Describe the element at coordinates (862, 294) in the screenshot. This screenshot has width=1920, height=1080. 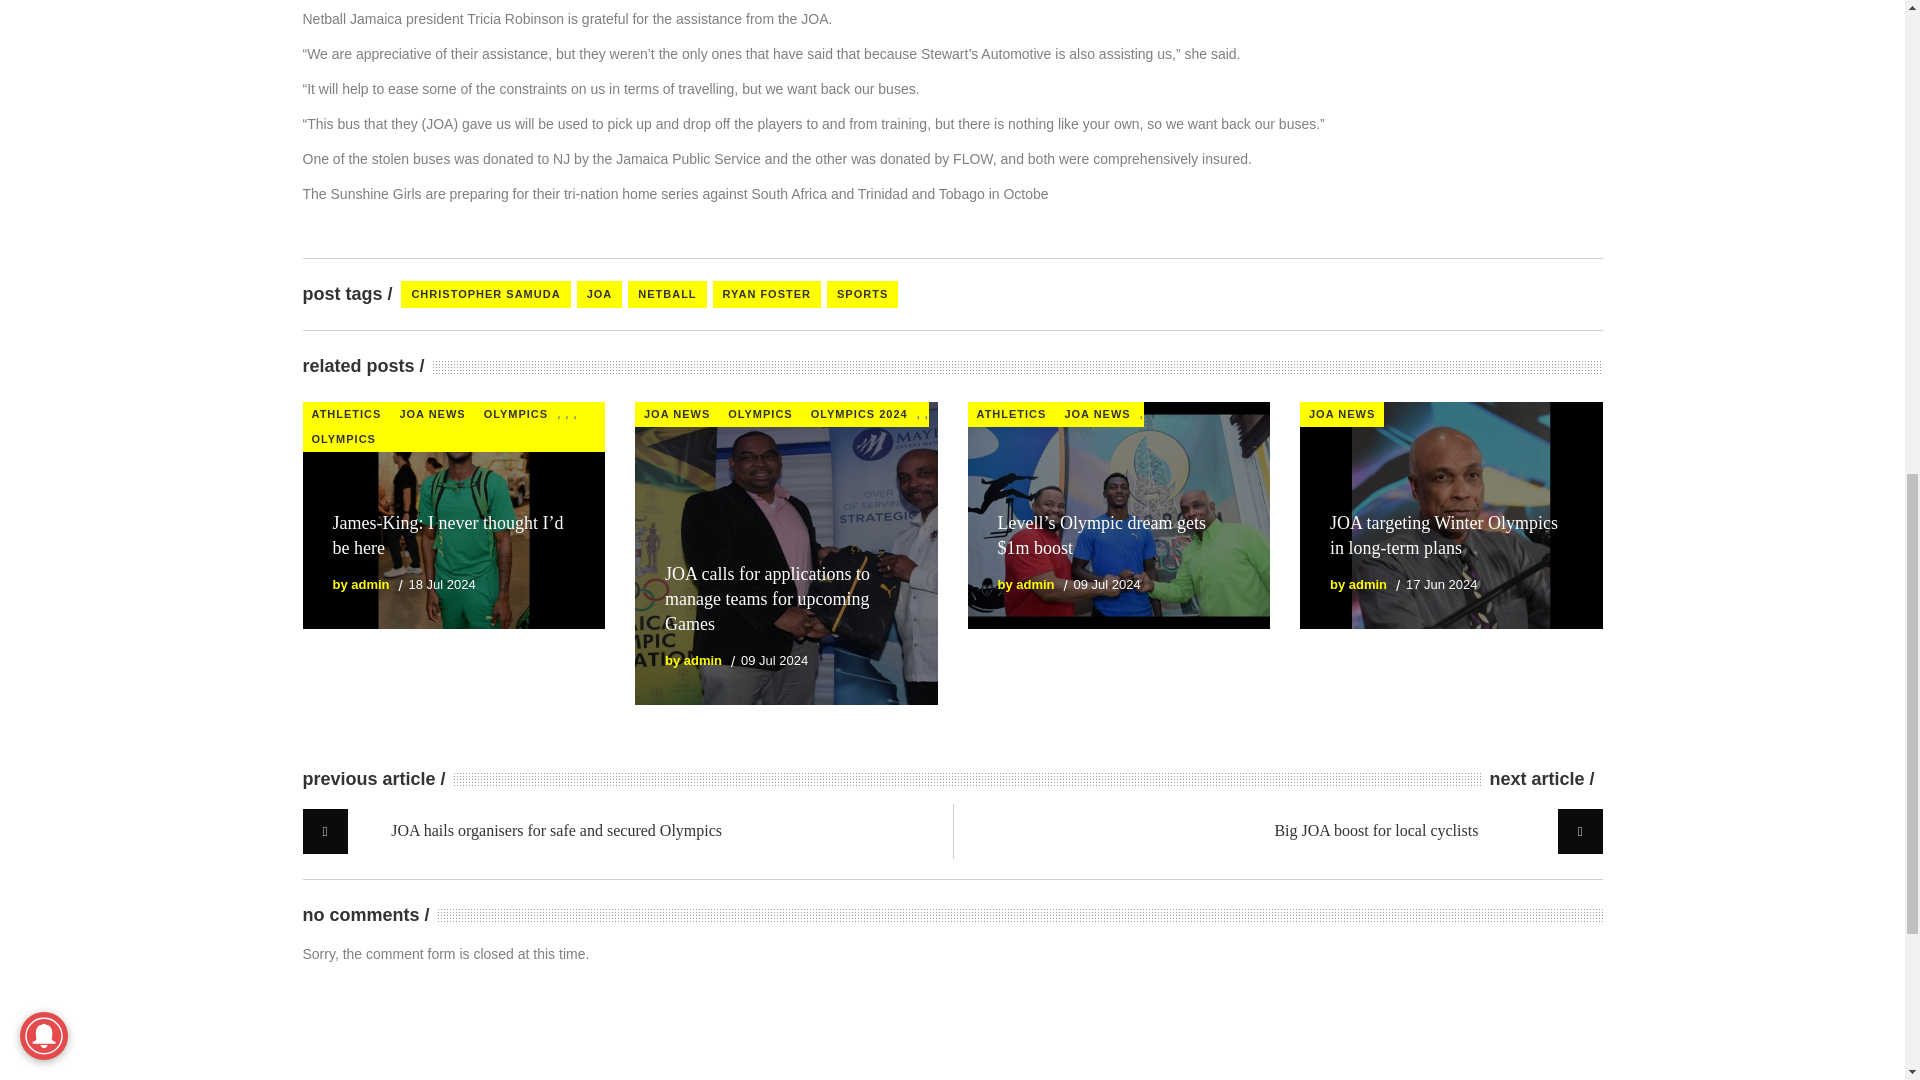
I see `SPORTS` at that location.